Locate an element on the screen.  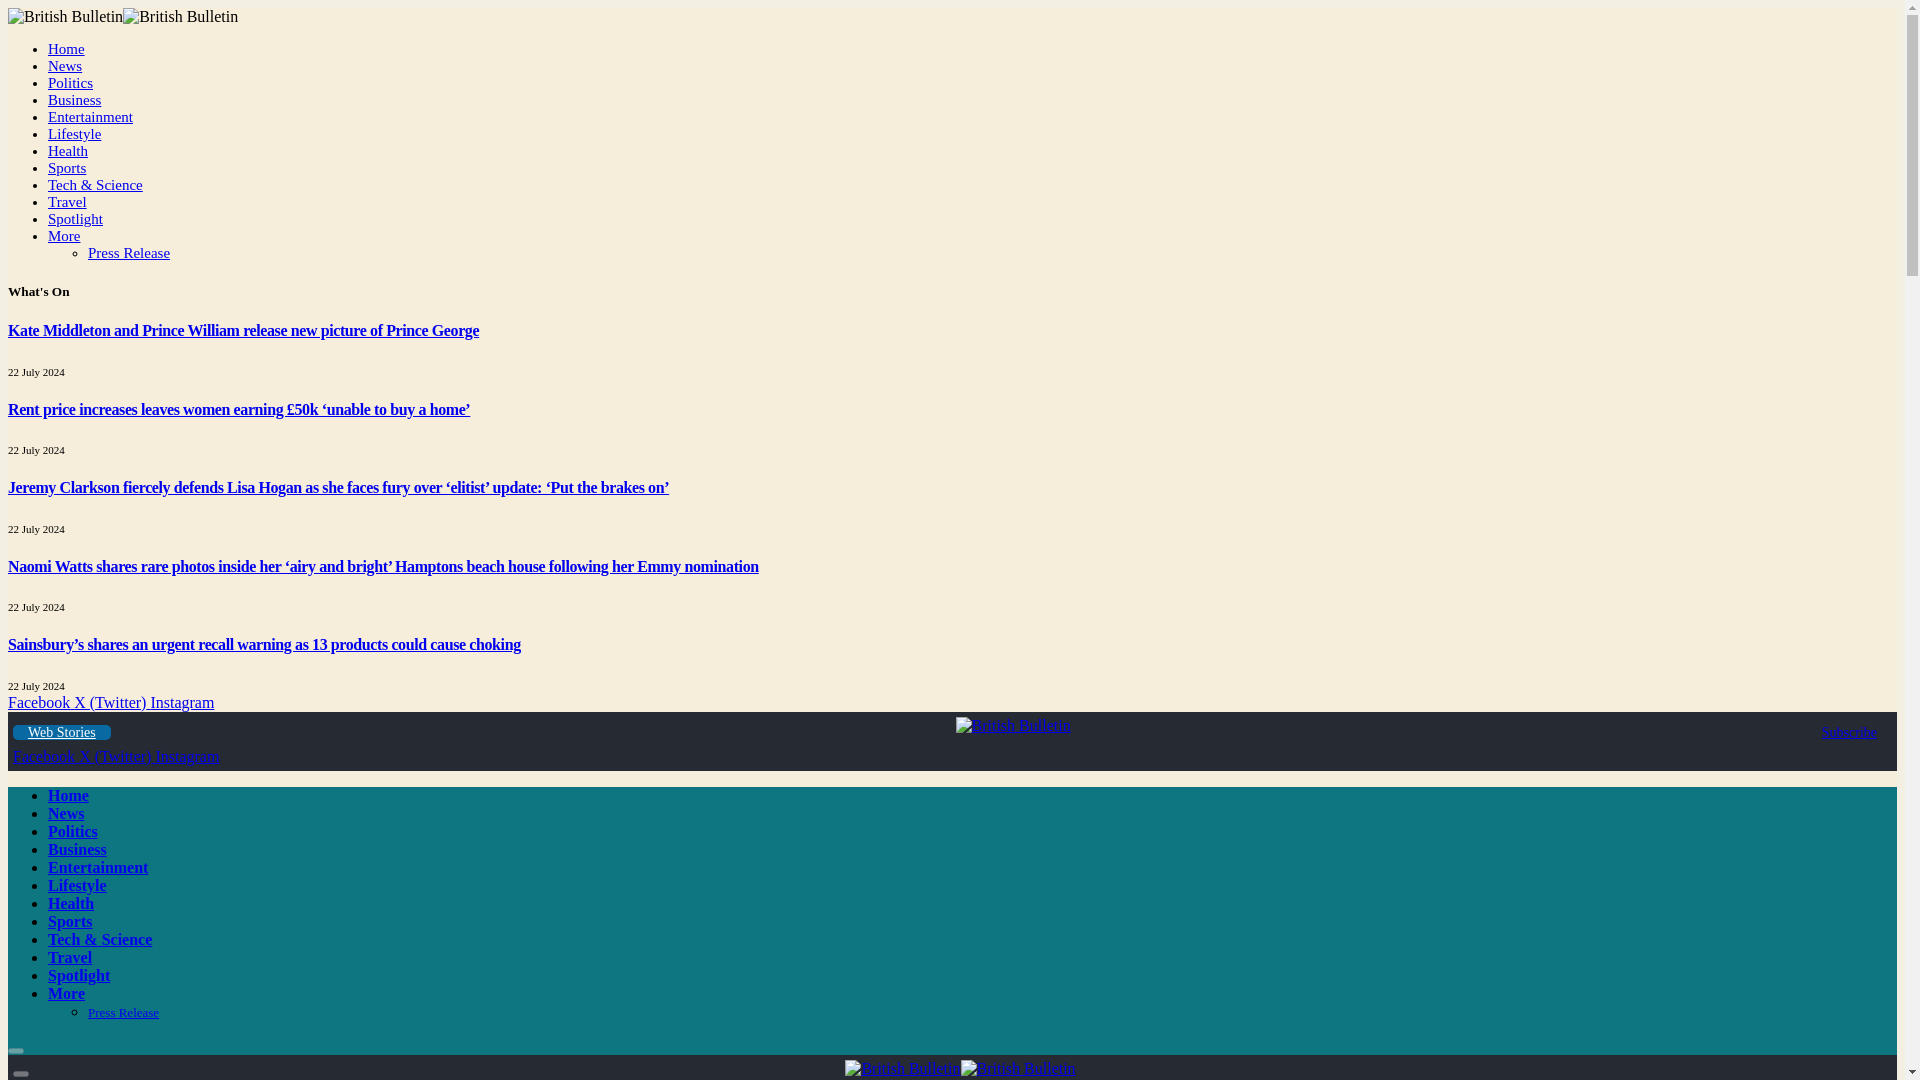
Travel is located at coordinates (67, 202).